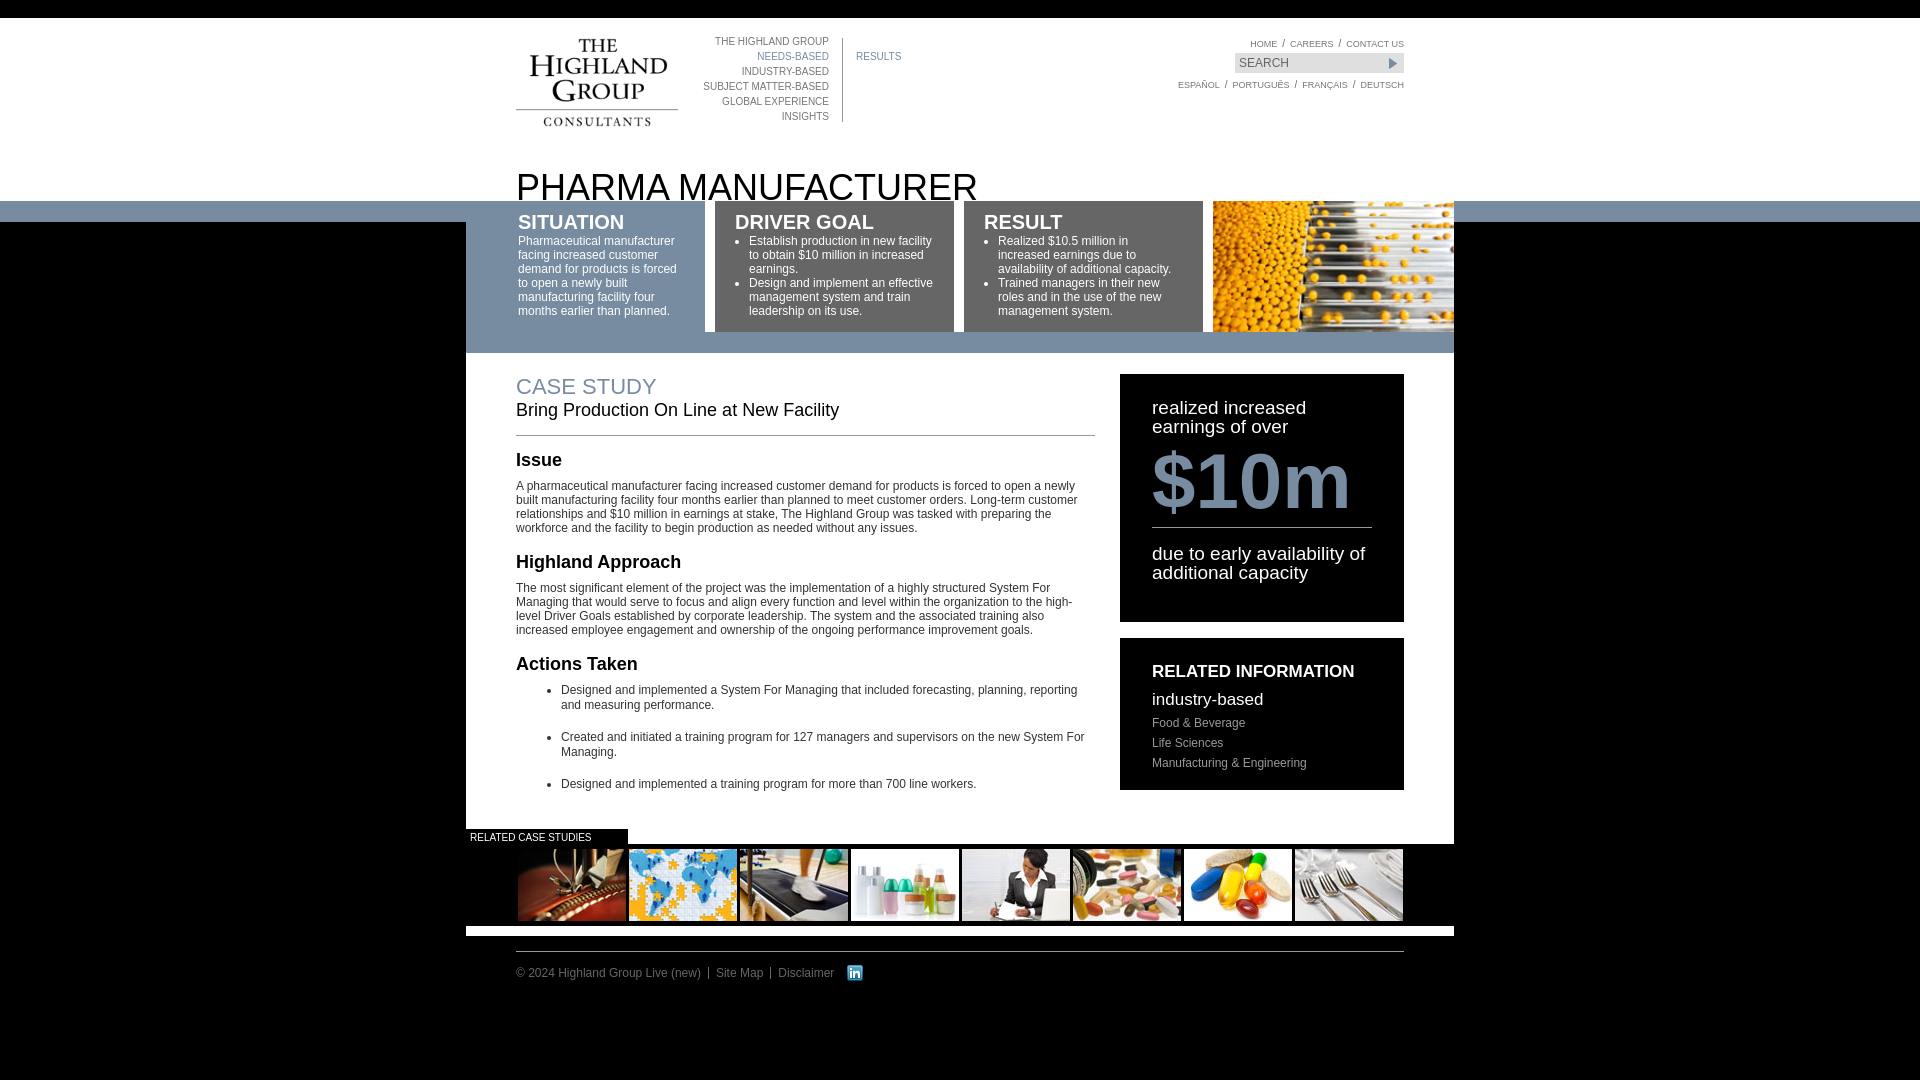  What do you see at coordinates (761, 56) in the screenshot?
I see `NEEDS-BASED` at bounding box center [761, 56].